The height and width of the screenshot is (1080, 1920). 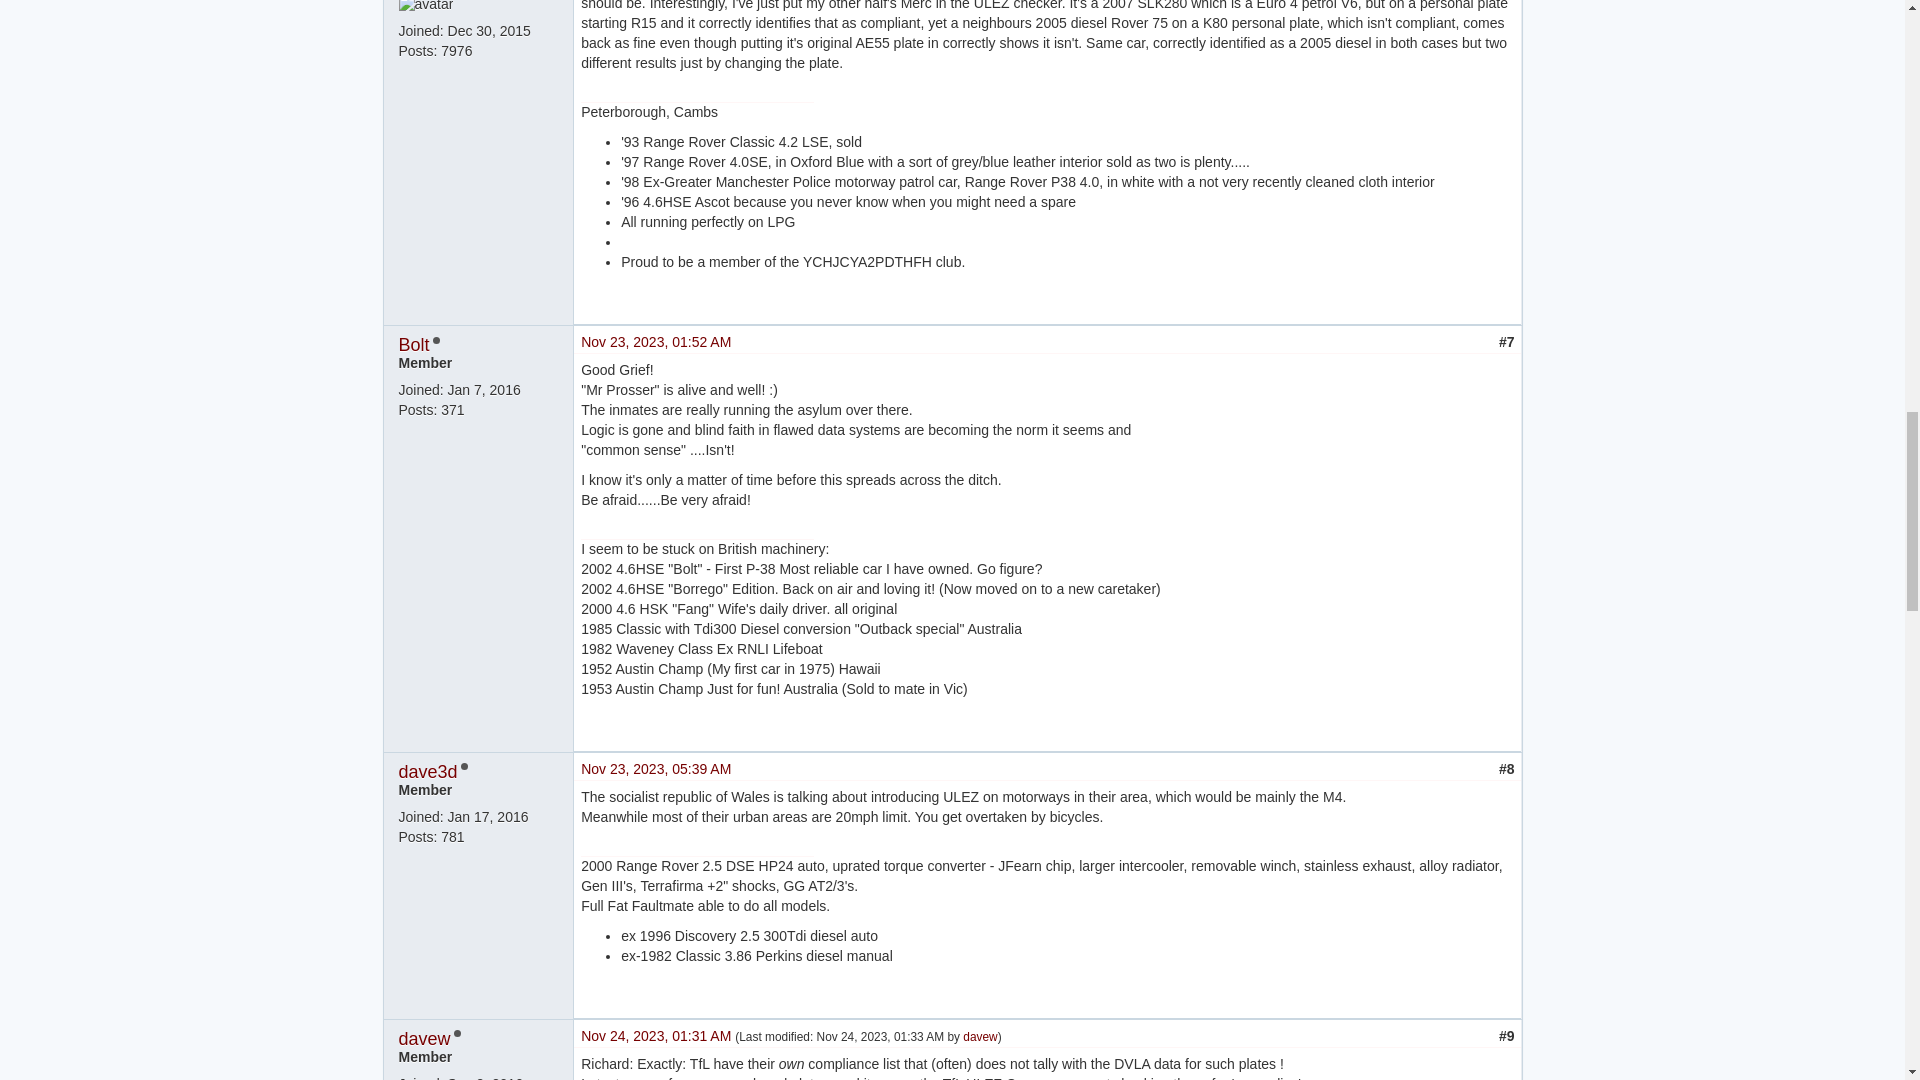 What do you see at coordinates (423, 1038) in the screenshot?
I see `davew` at bounding box center [423, 1038].